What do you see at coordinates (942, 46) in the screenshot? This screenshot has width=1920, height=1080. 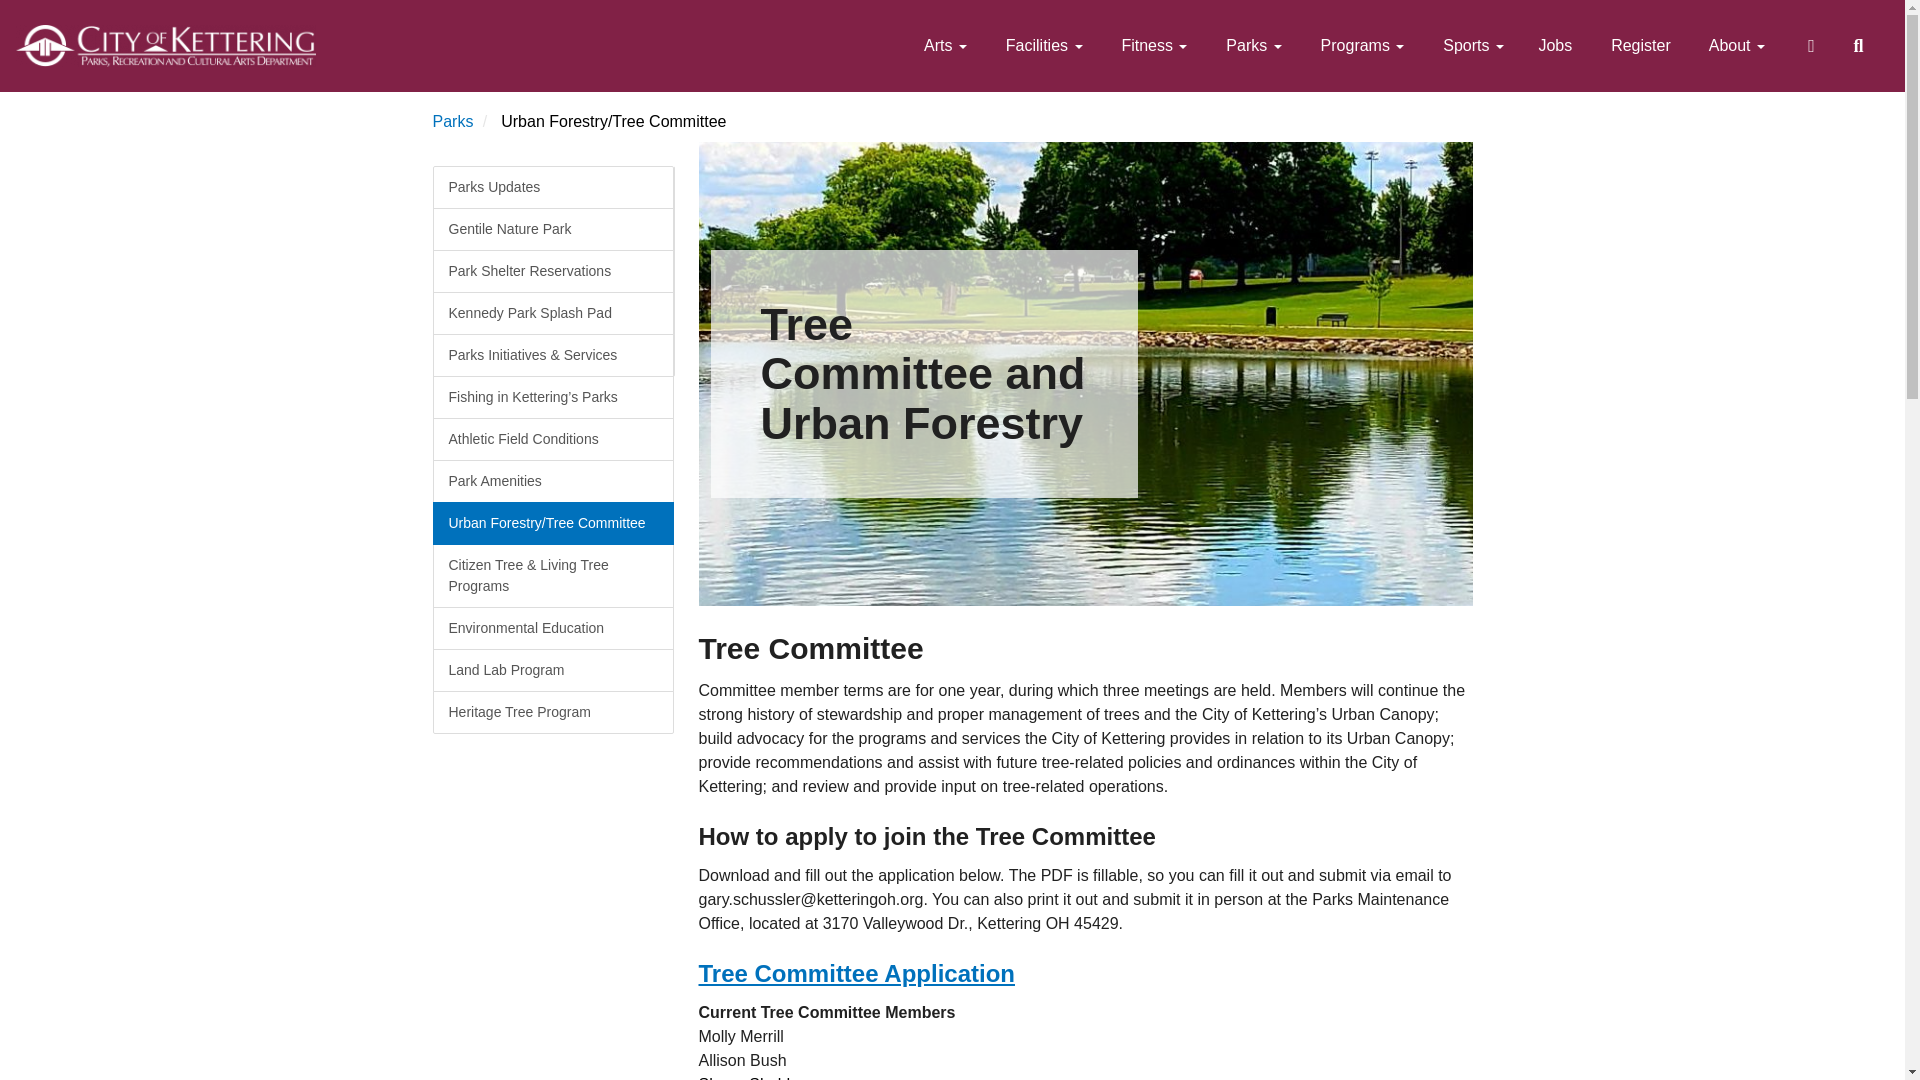 I see `Arts` at bounding box center [942, 46].